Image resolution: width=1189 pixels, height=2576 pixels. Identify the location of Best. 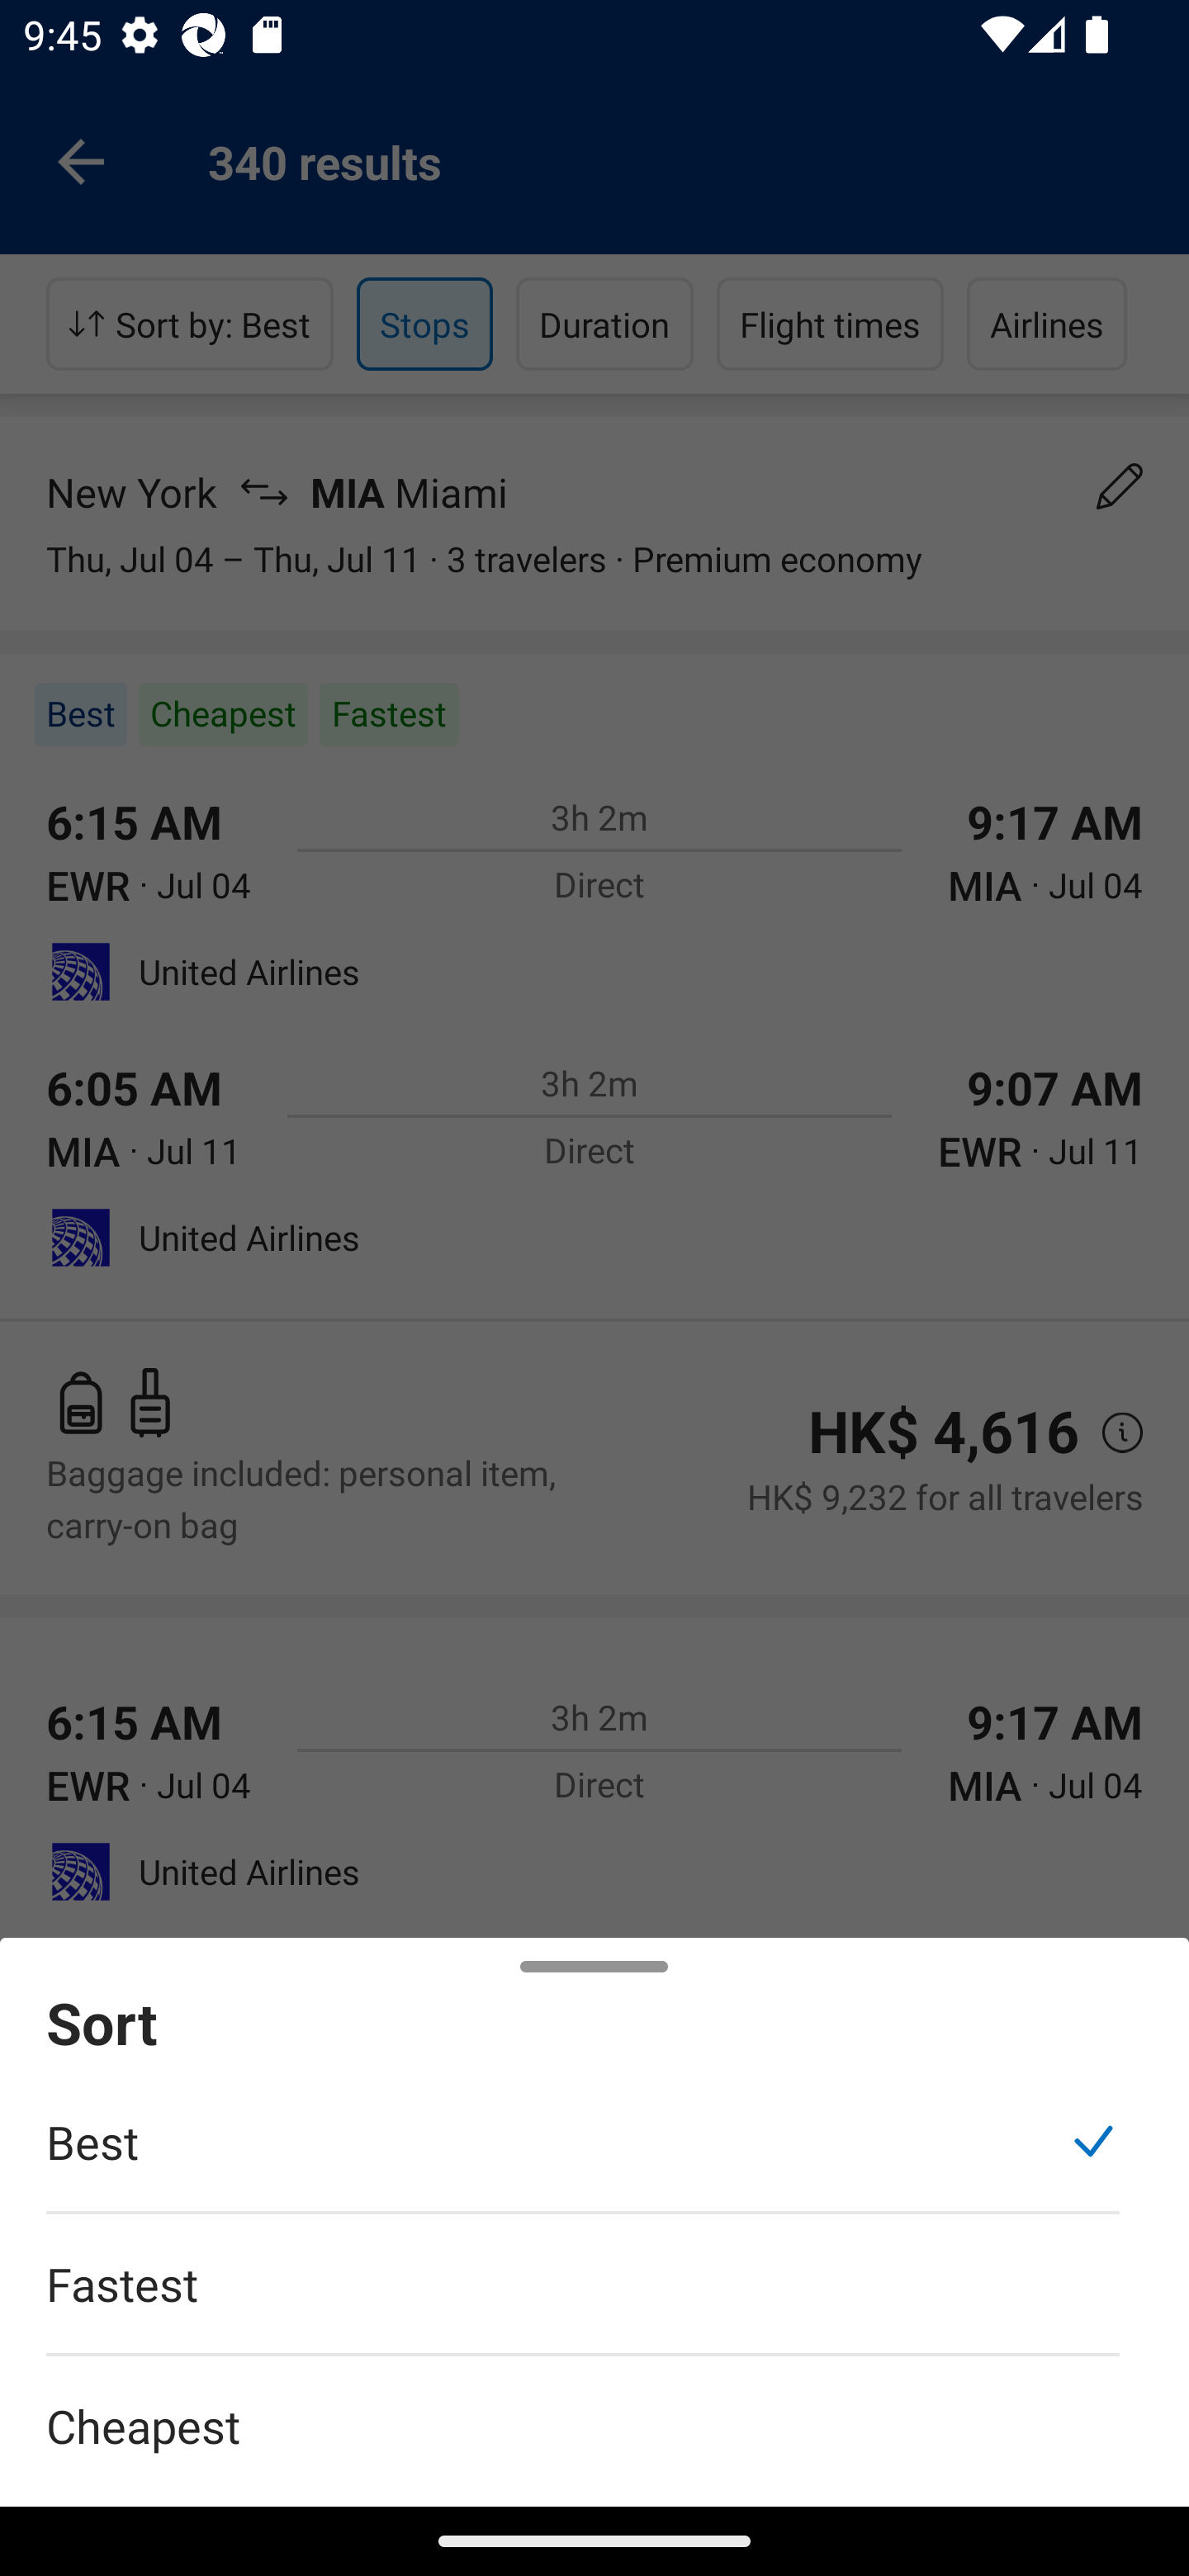
(583, 2158).